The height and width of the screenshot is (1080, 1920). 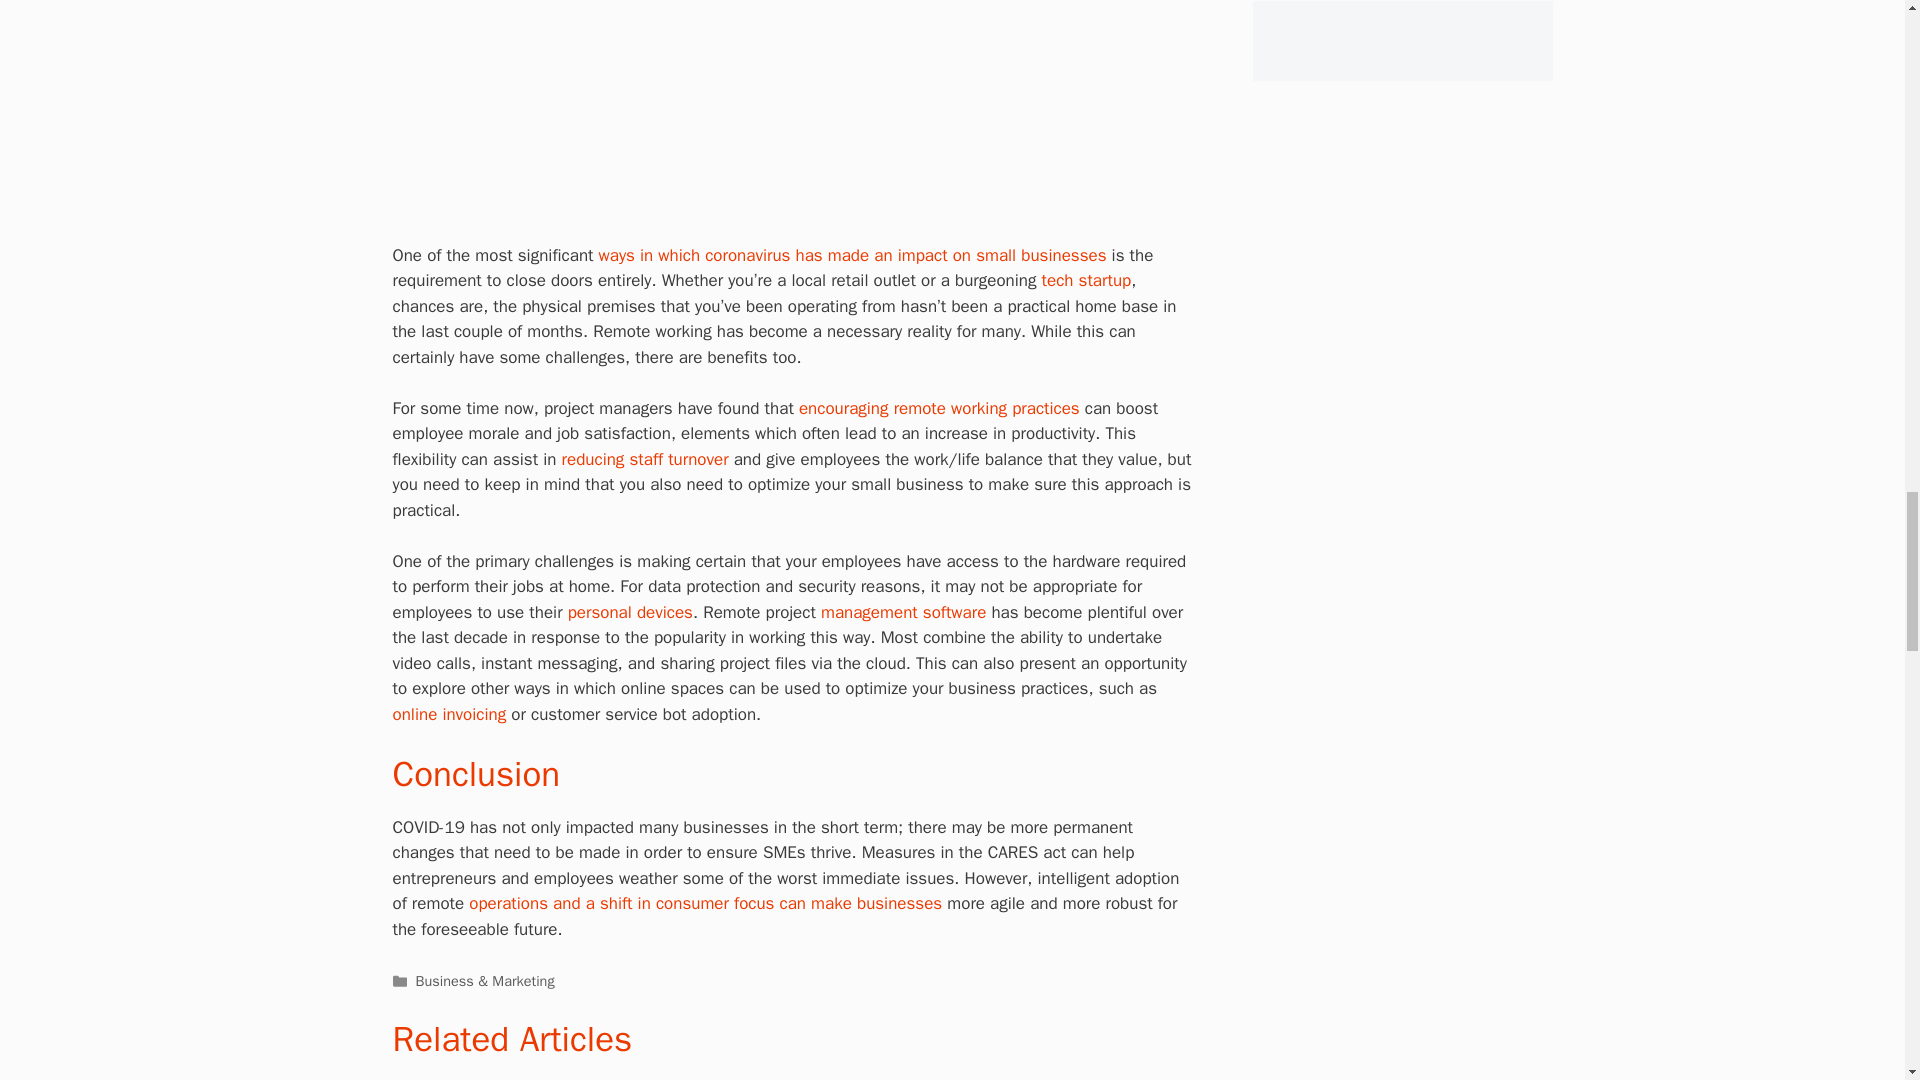 I want to click on operations and a shift in consumer focus can make businesses, so click(x=705, y=903).